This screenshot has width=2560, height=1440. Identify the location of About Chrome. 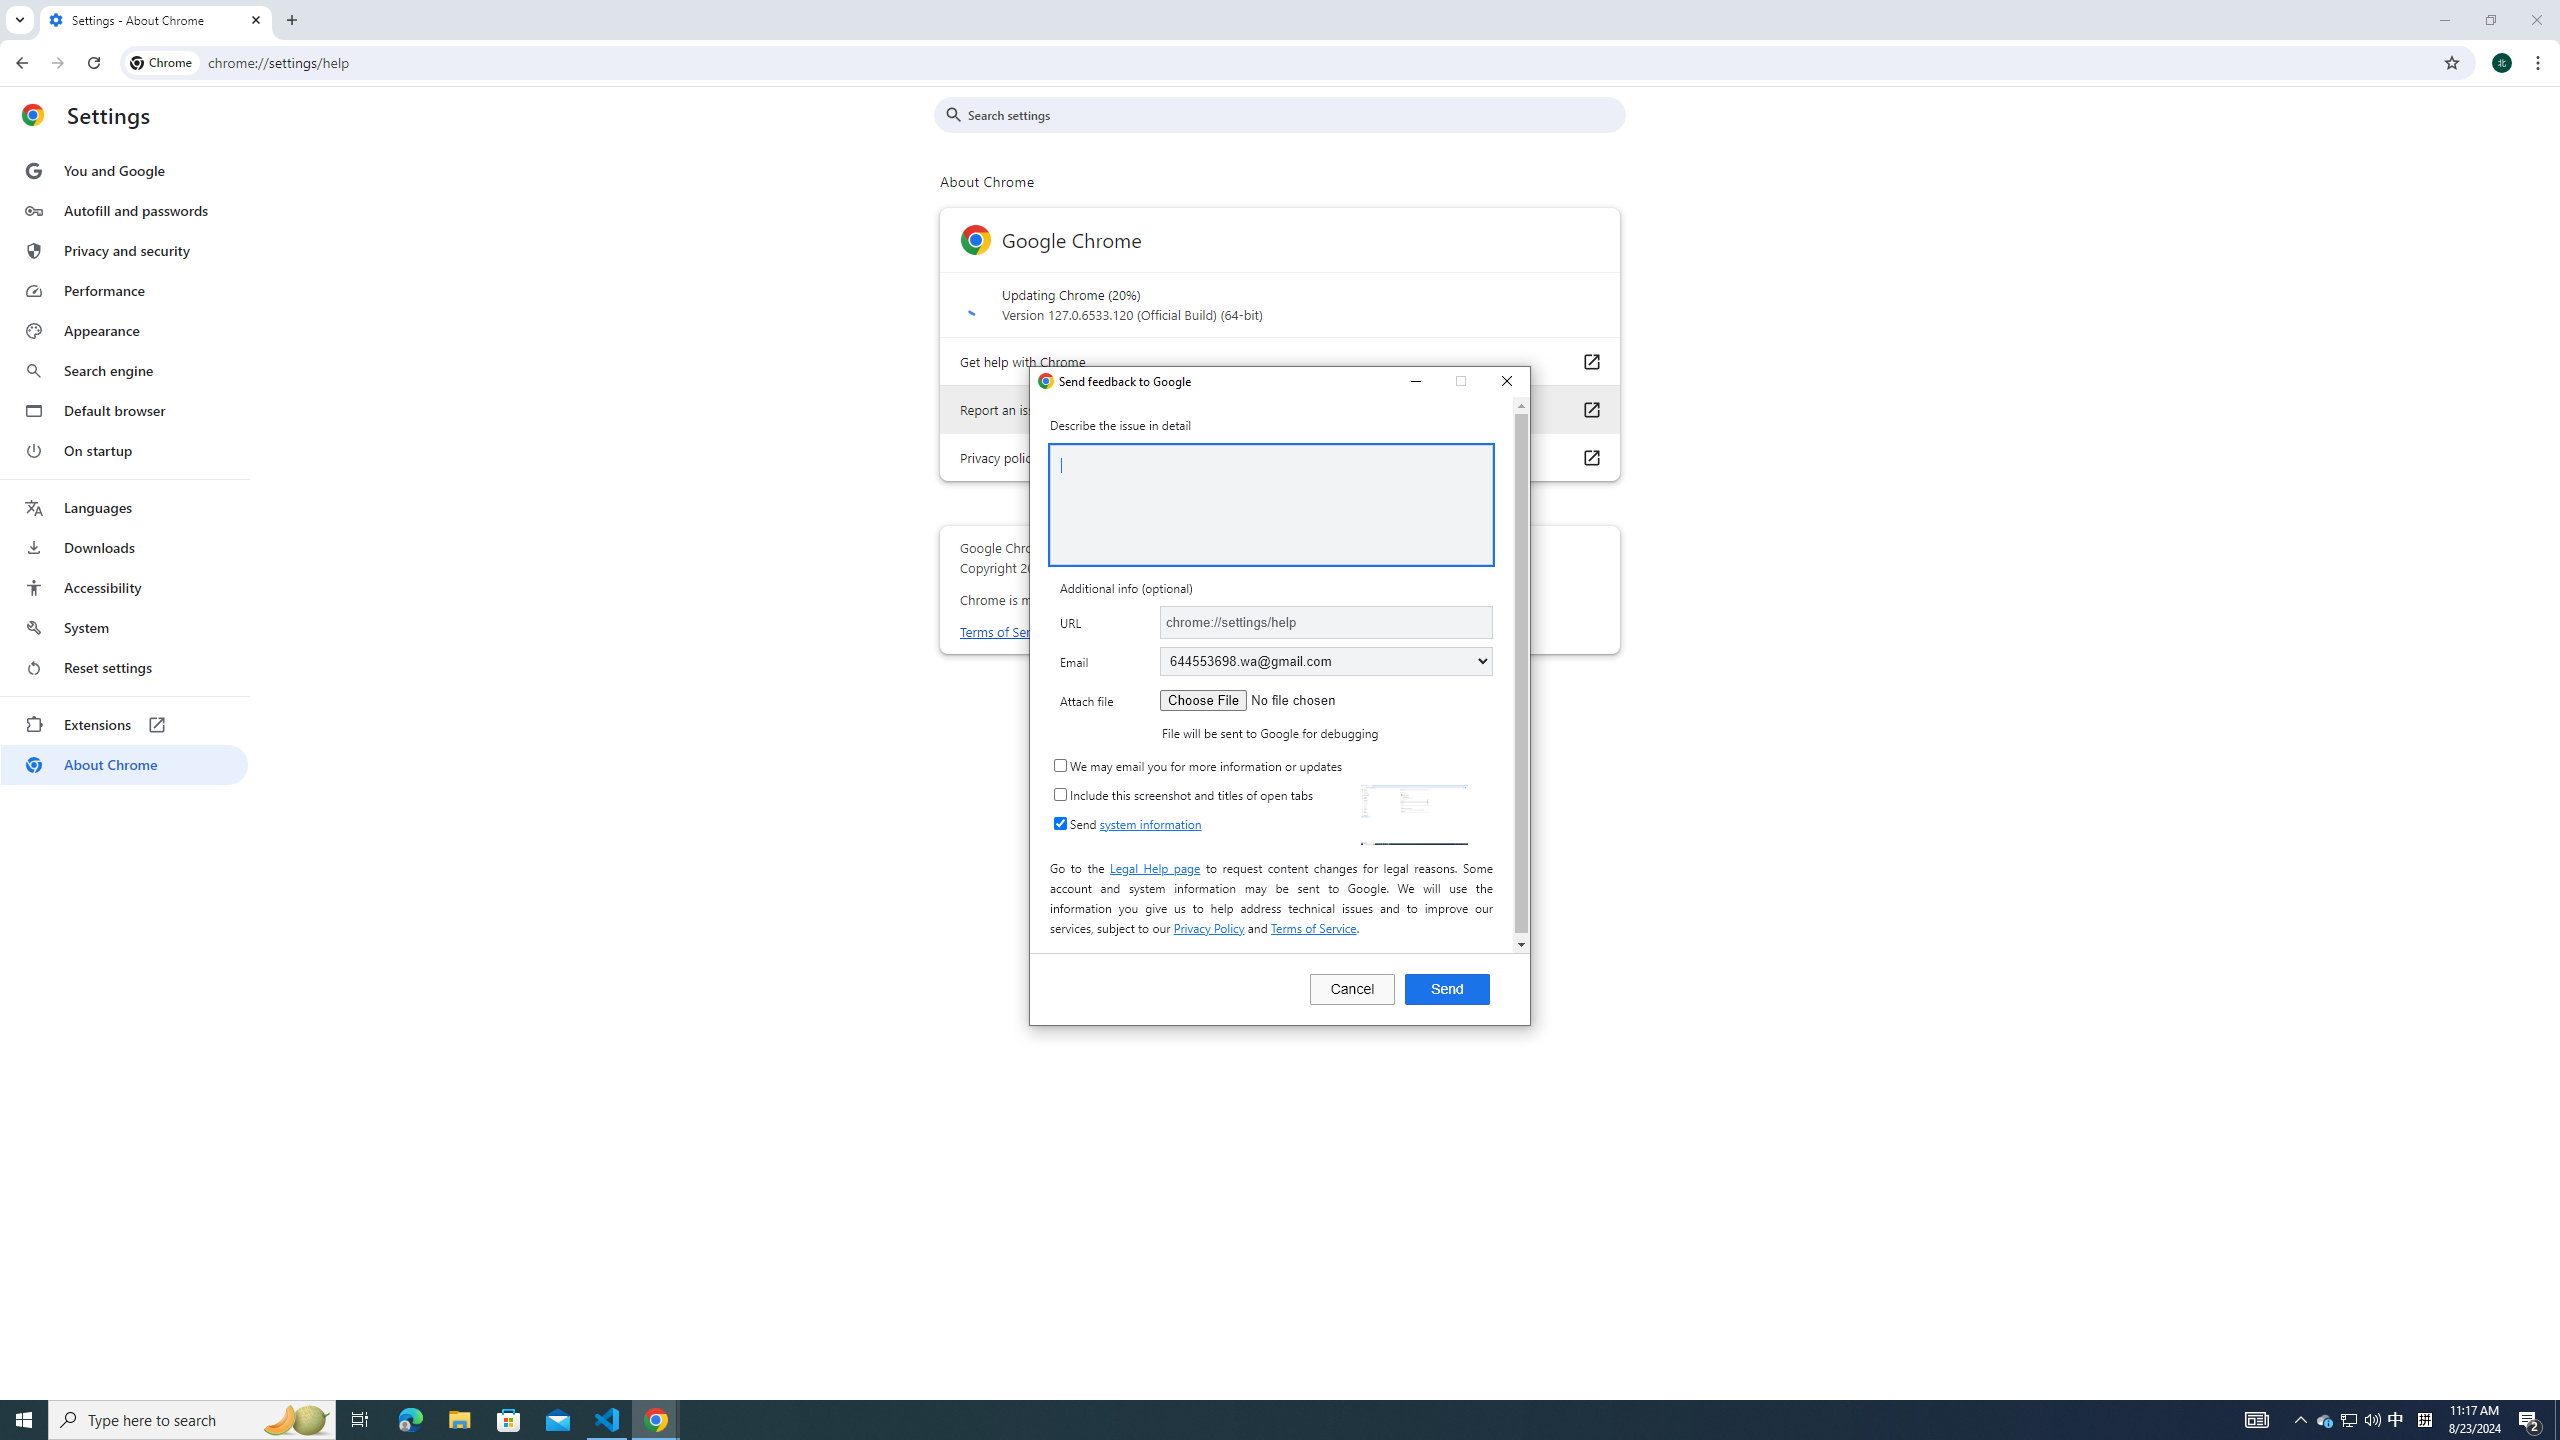
(1270, 504).